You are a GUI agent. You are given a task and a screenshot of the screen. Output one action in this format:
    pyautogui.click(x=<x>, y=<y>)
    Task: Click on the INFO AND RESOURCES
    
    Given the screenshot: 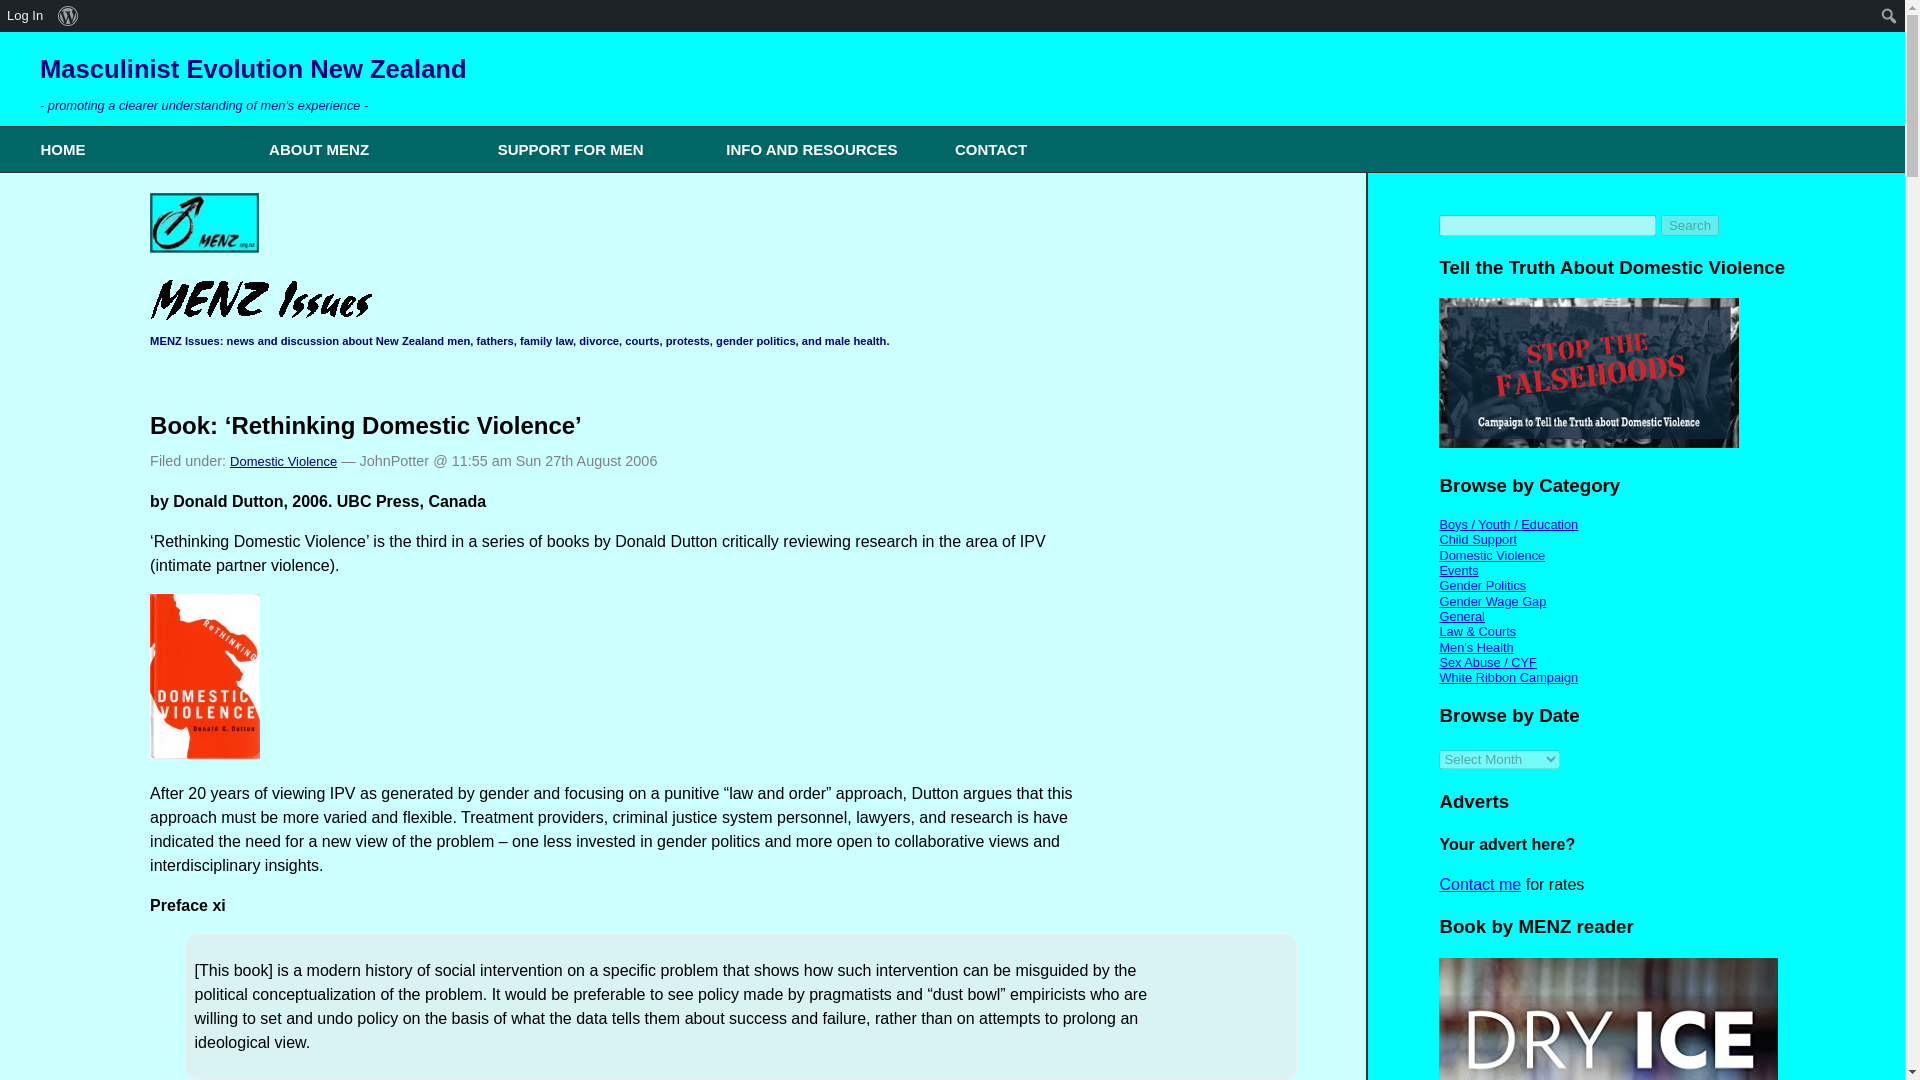 What is the action you would take?
    pyautogui.click(x=827, y=149)
    